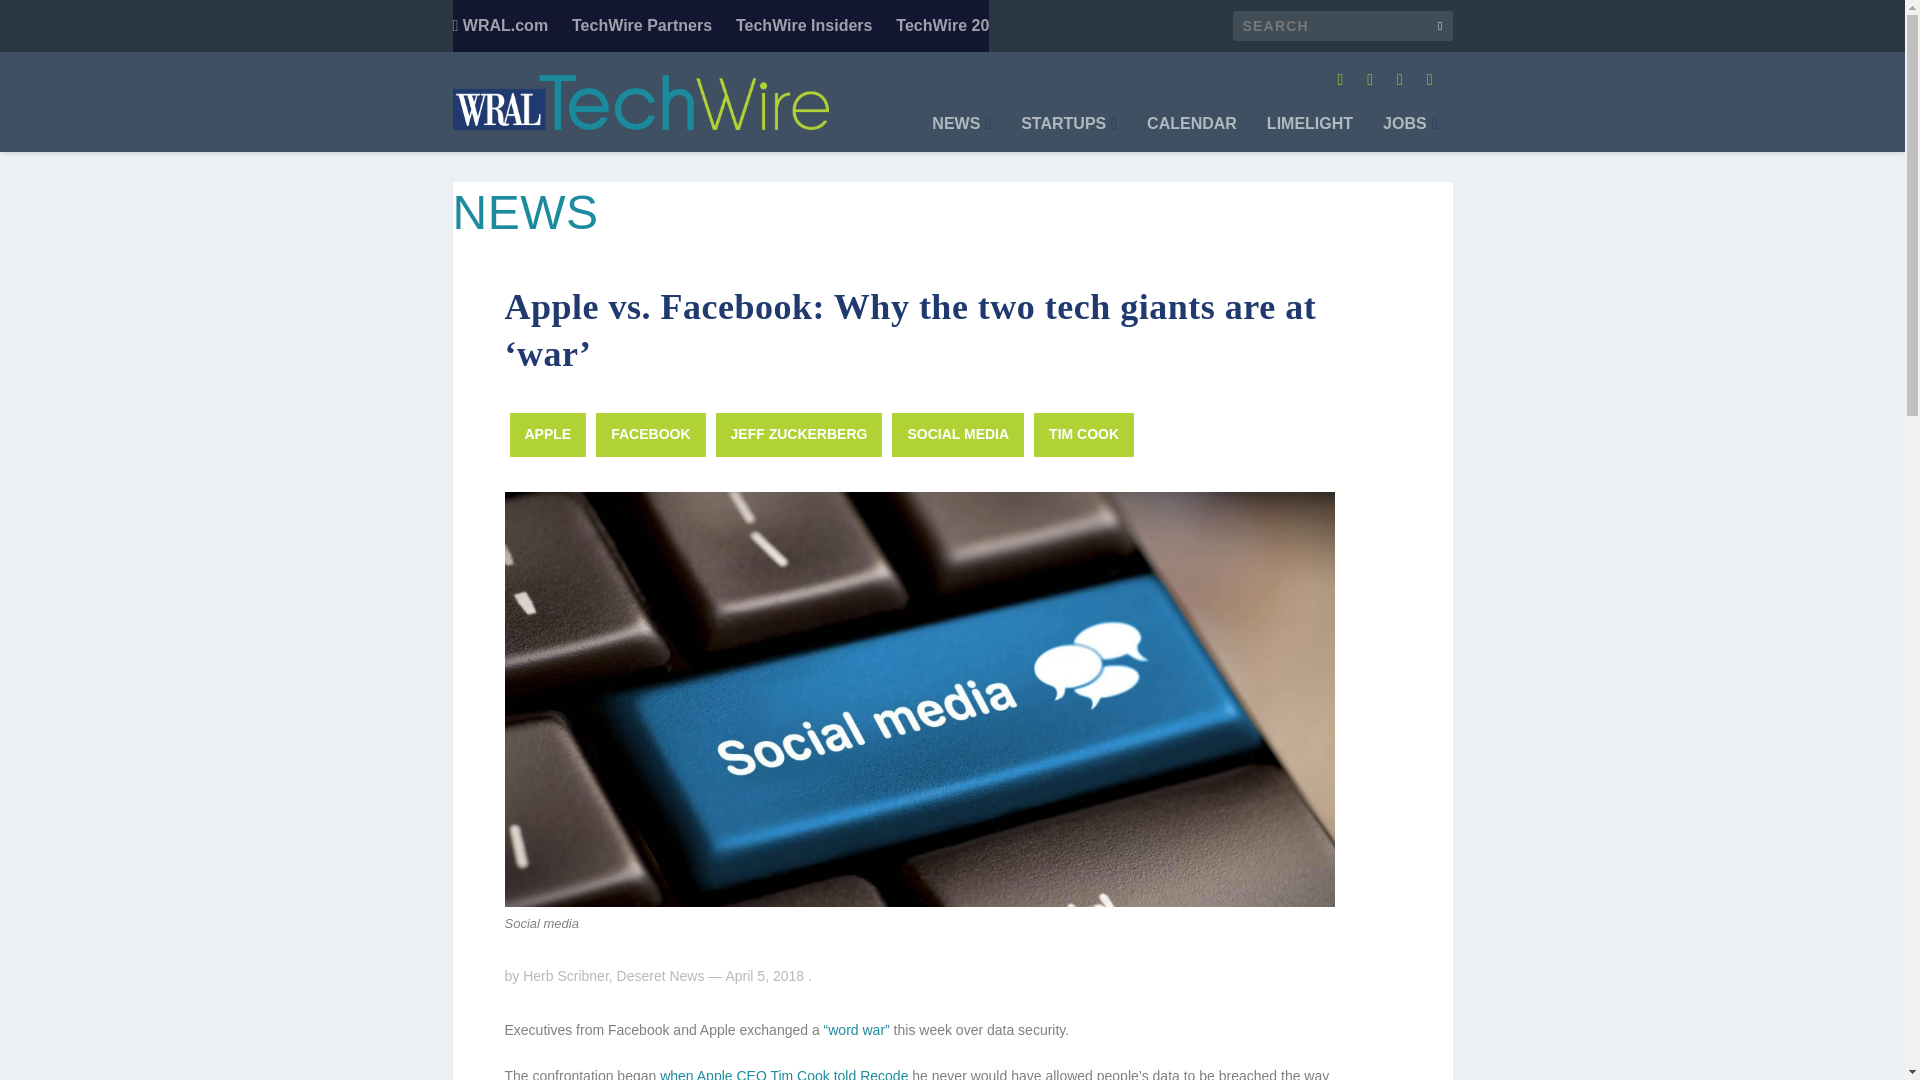 This screenshot has height=1080, width=1920. Describe the element at coordinates (804, 26) in the screenshot. I see `TechWire Insiders` at that location.